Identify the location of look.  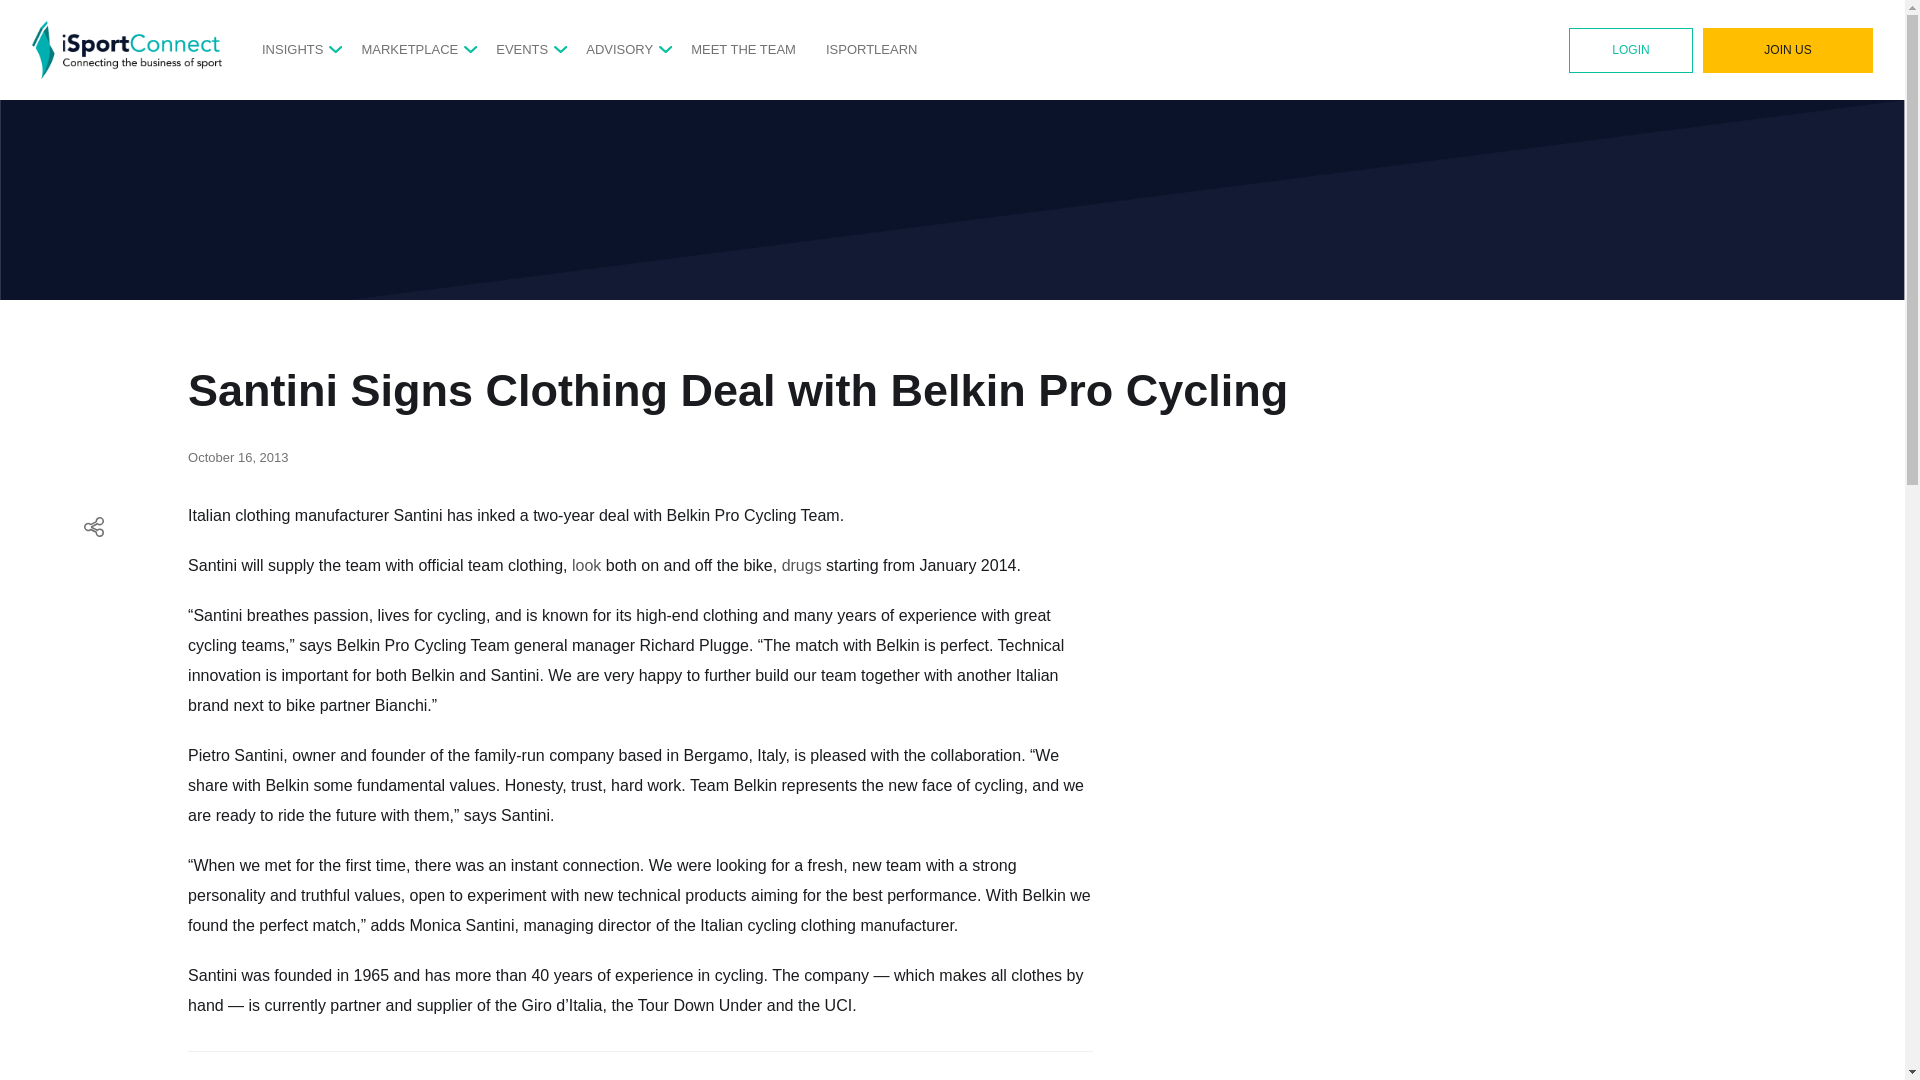
(586, 565).